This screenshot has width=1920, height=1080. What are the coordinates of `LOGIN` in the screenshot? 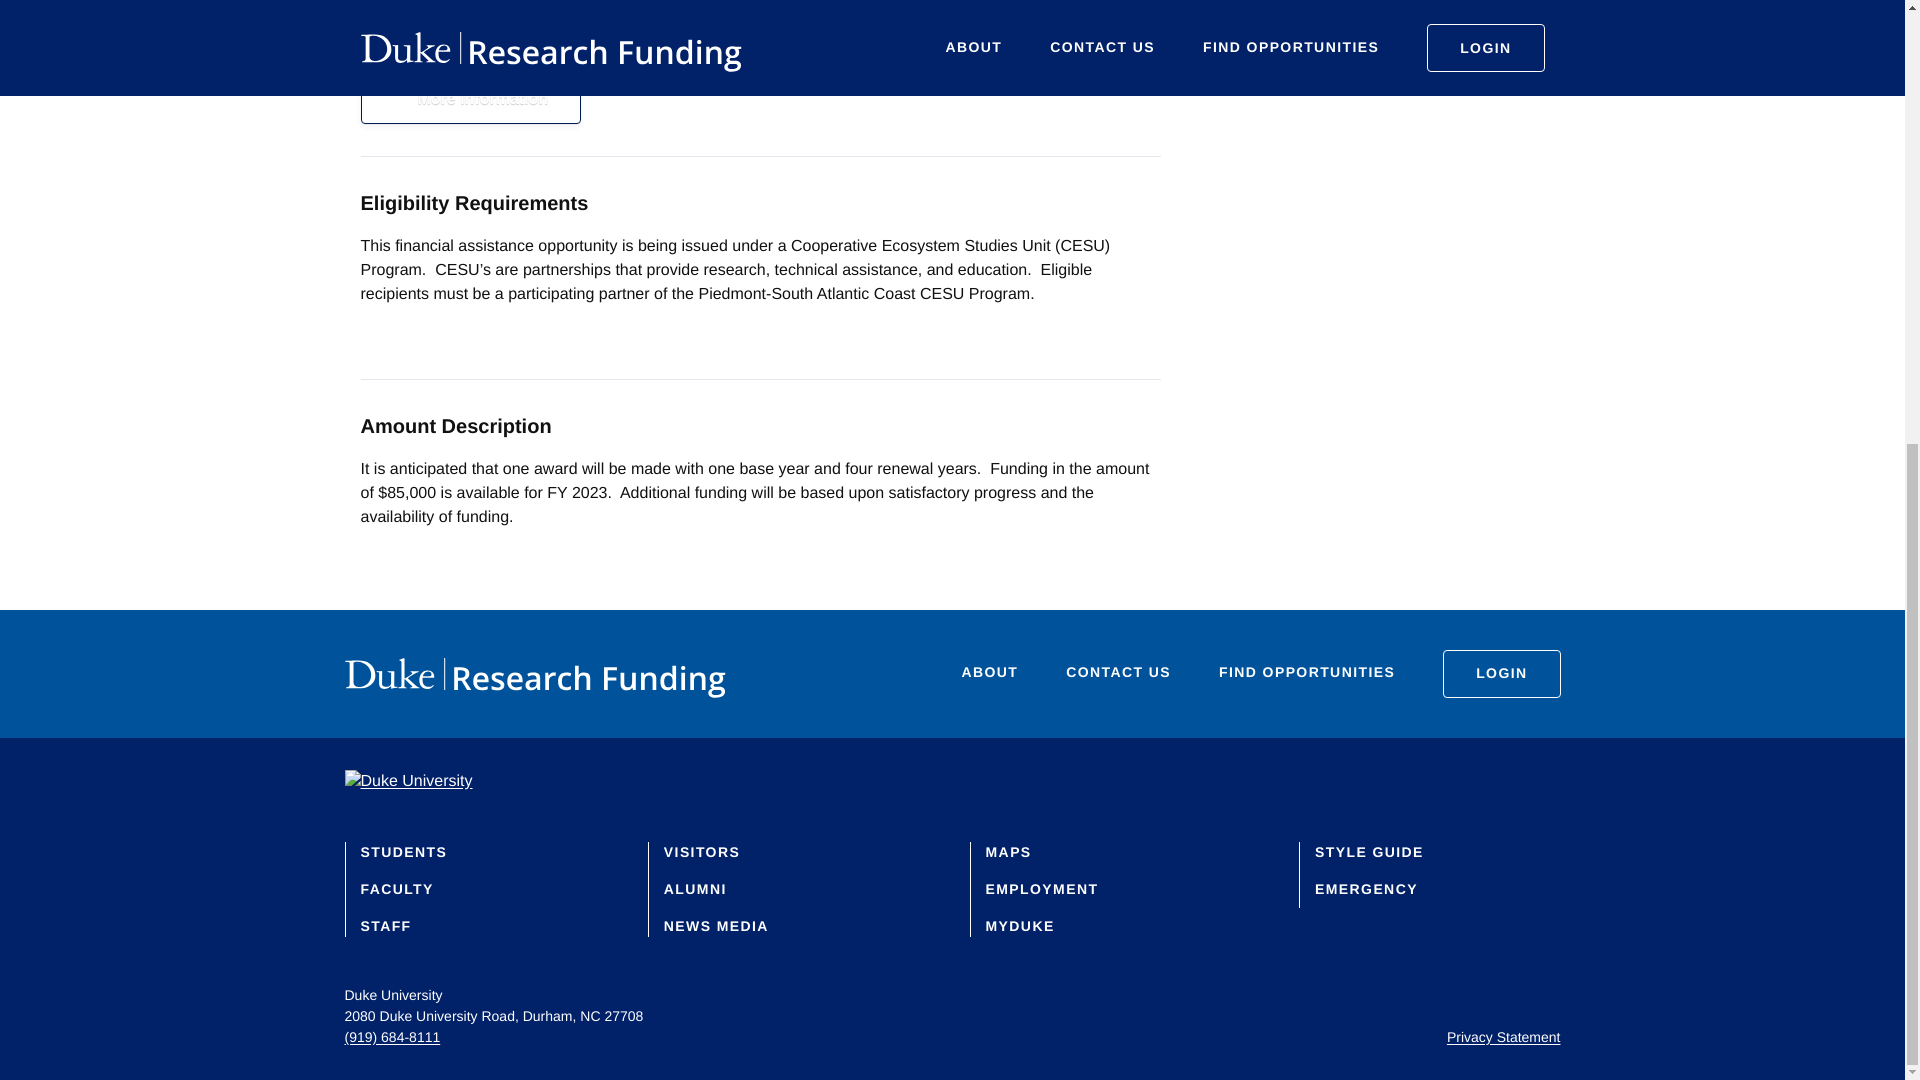 It's located at (1501, 674).